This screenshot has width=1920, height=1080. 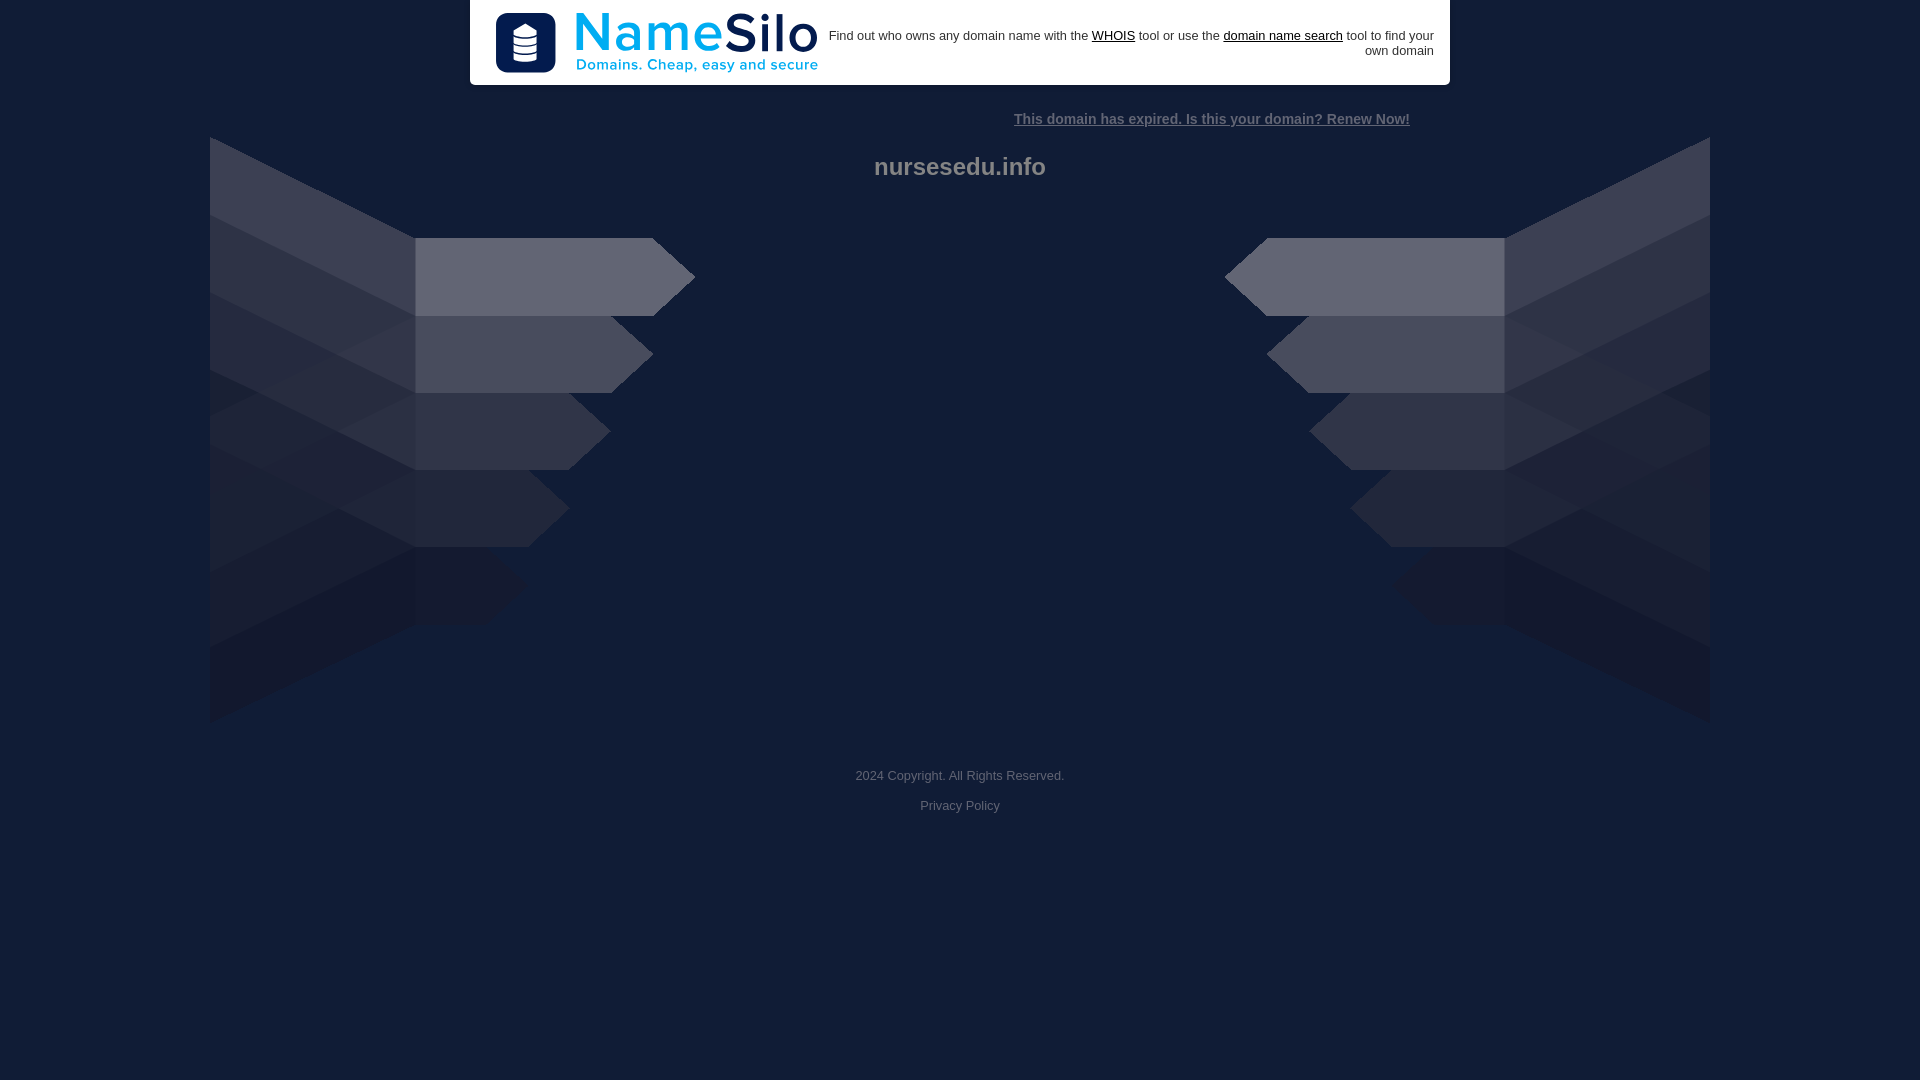 What do you see at coordinates (960, 806) in the screenshot?
I see `Privacy Policy` at bounding box center [960, 806].